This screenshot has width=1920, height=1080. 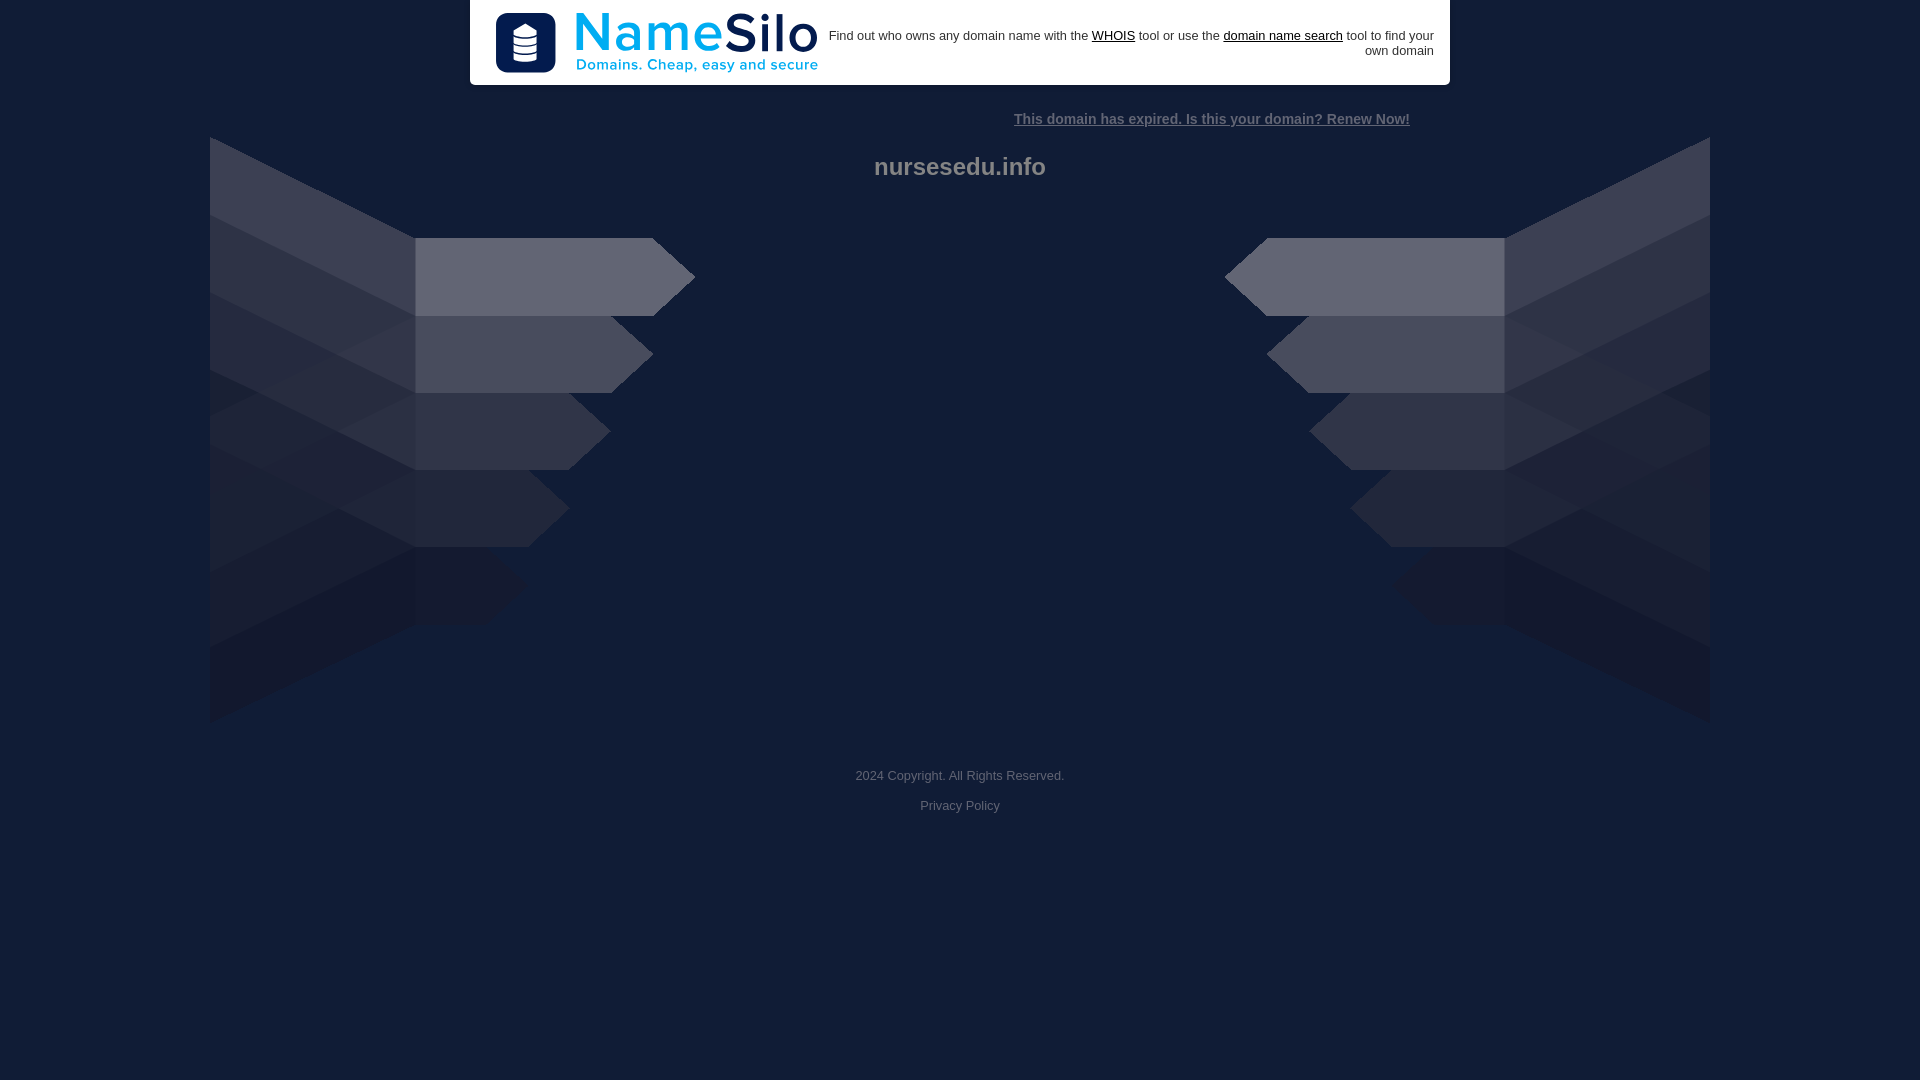 What do you see at coordinates (960, 806) in the screenshot?
I see `Privacy Policy` at bounding box center [960, 806].